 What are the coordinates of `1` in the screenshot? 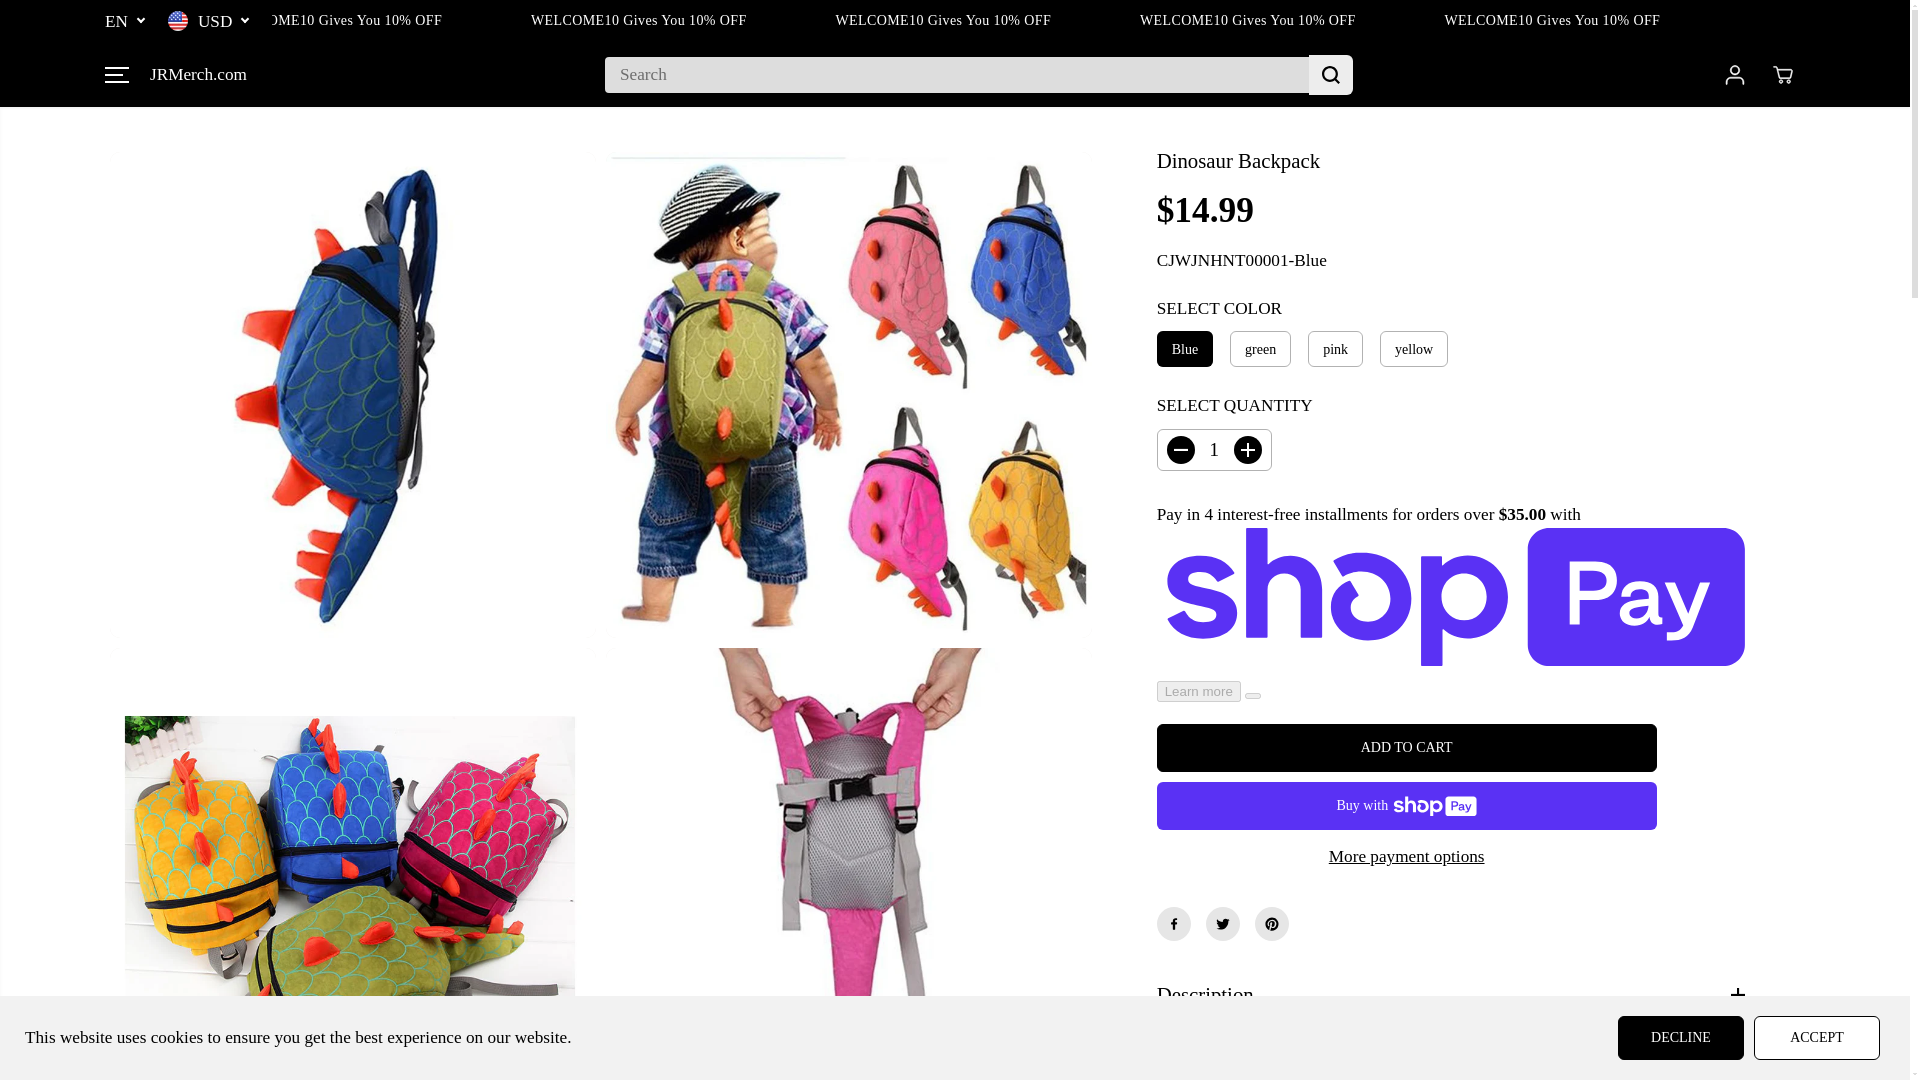 It's located at (1214, 449).